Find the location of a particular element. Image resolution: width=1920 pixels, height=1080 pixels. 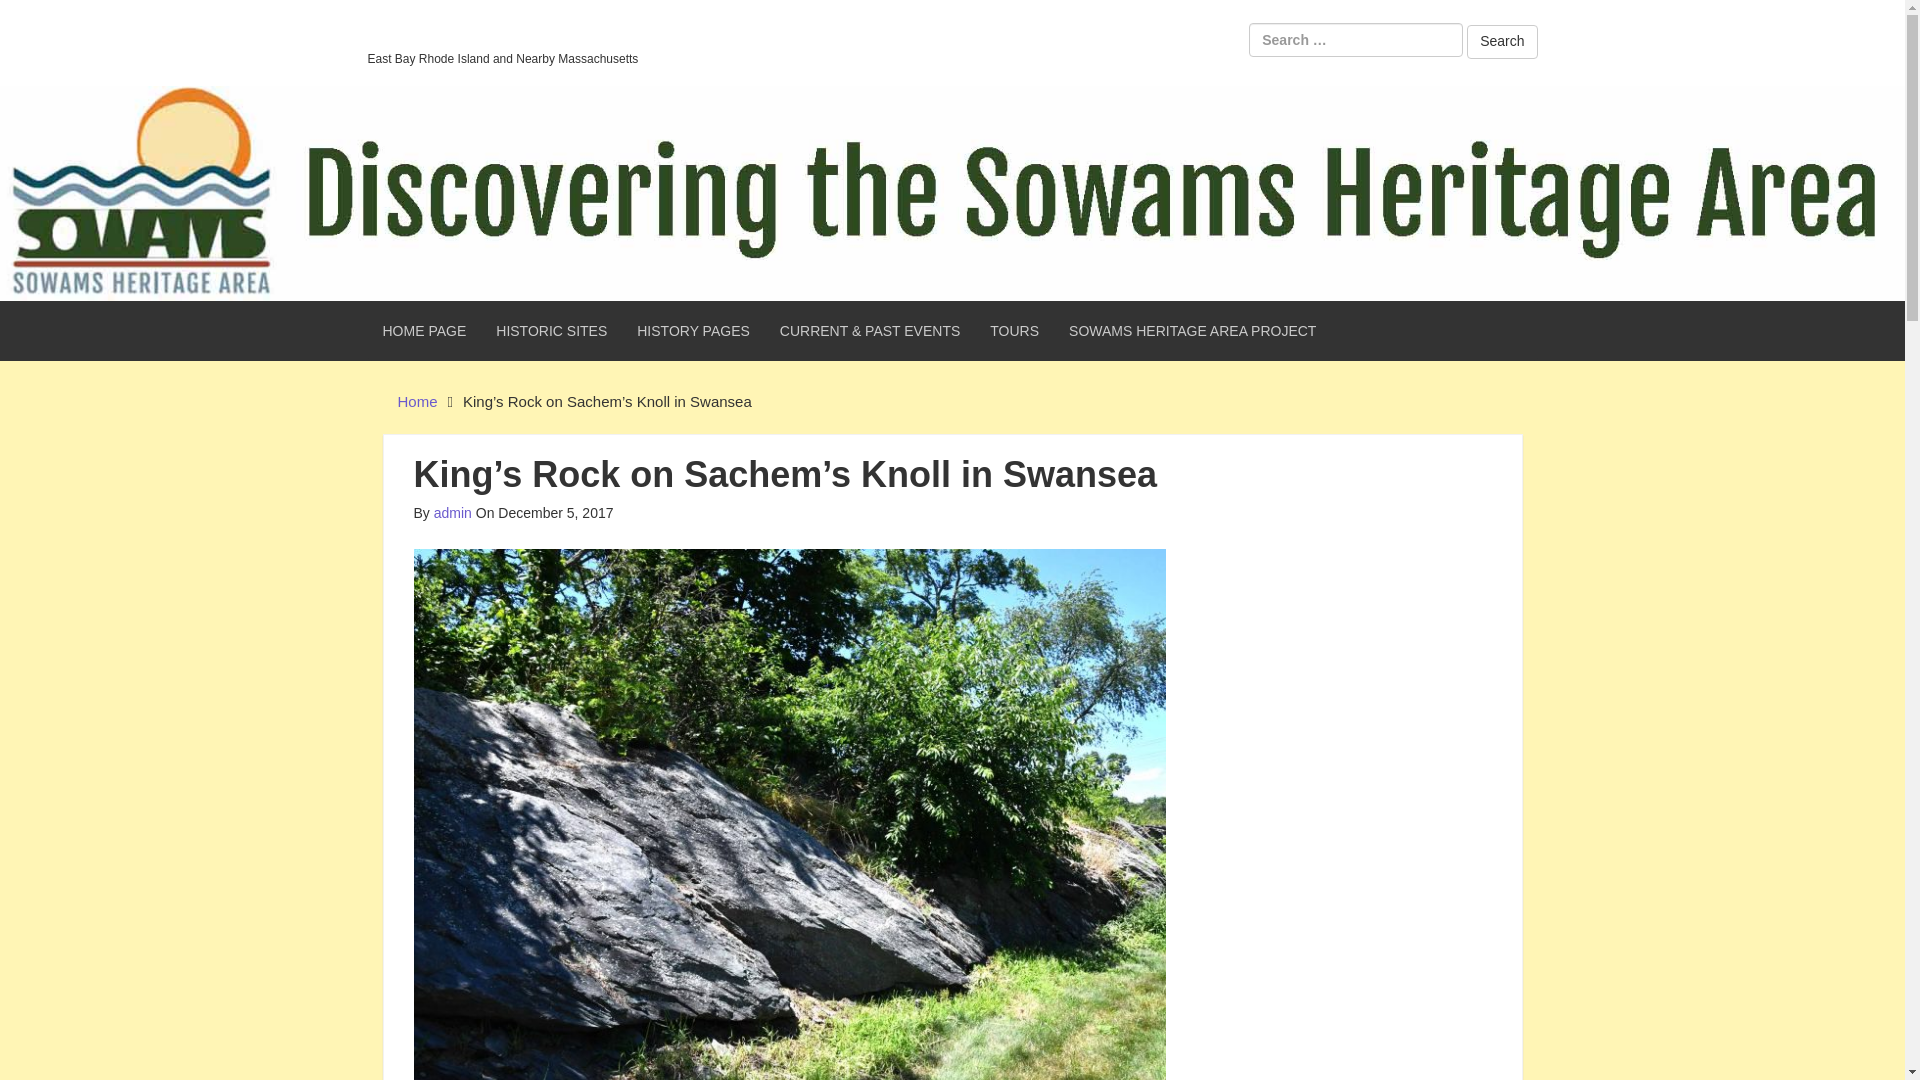

Posts by admin is located at coordinates (452, 512).